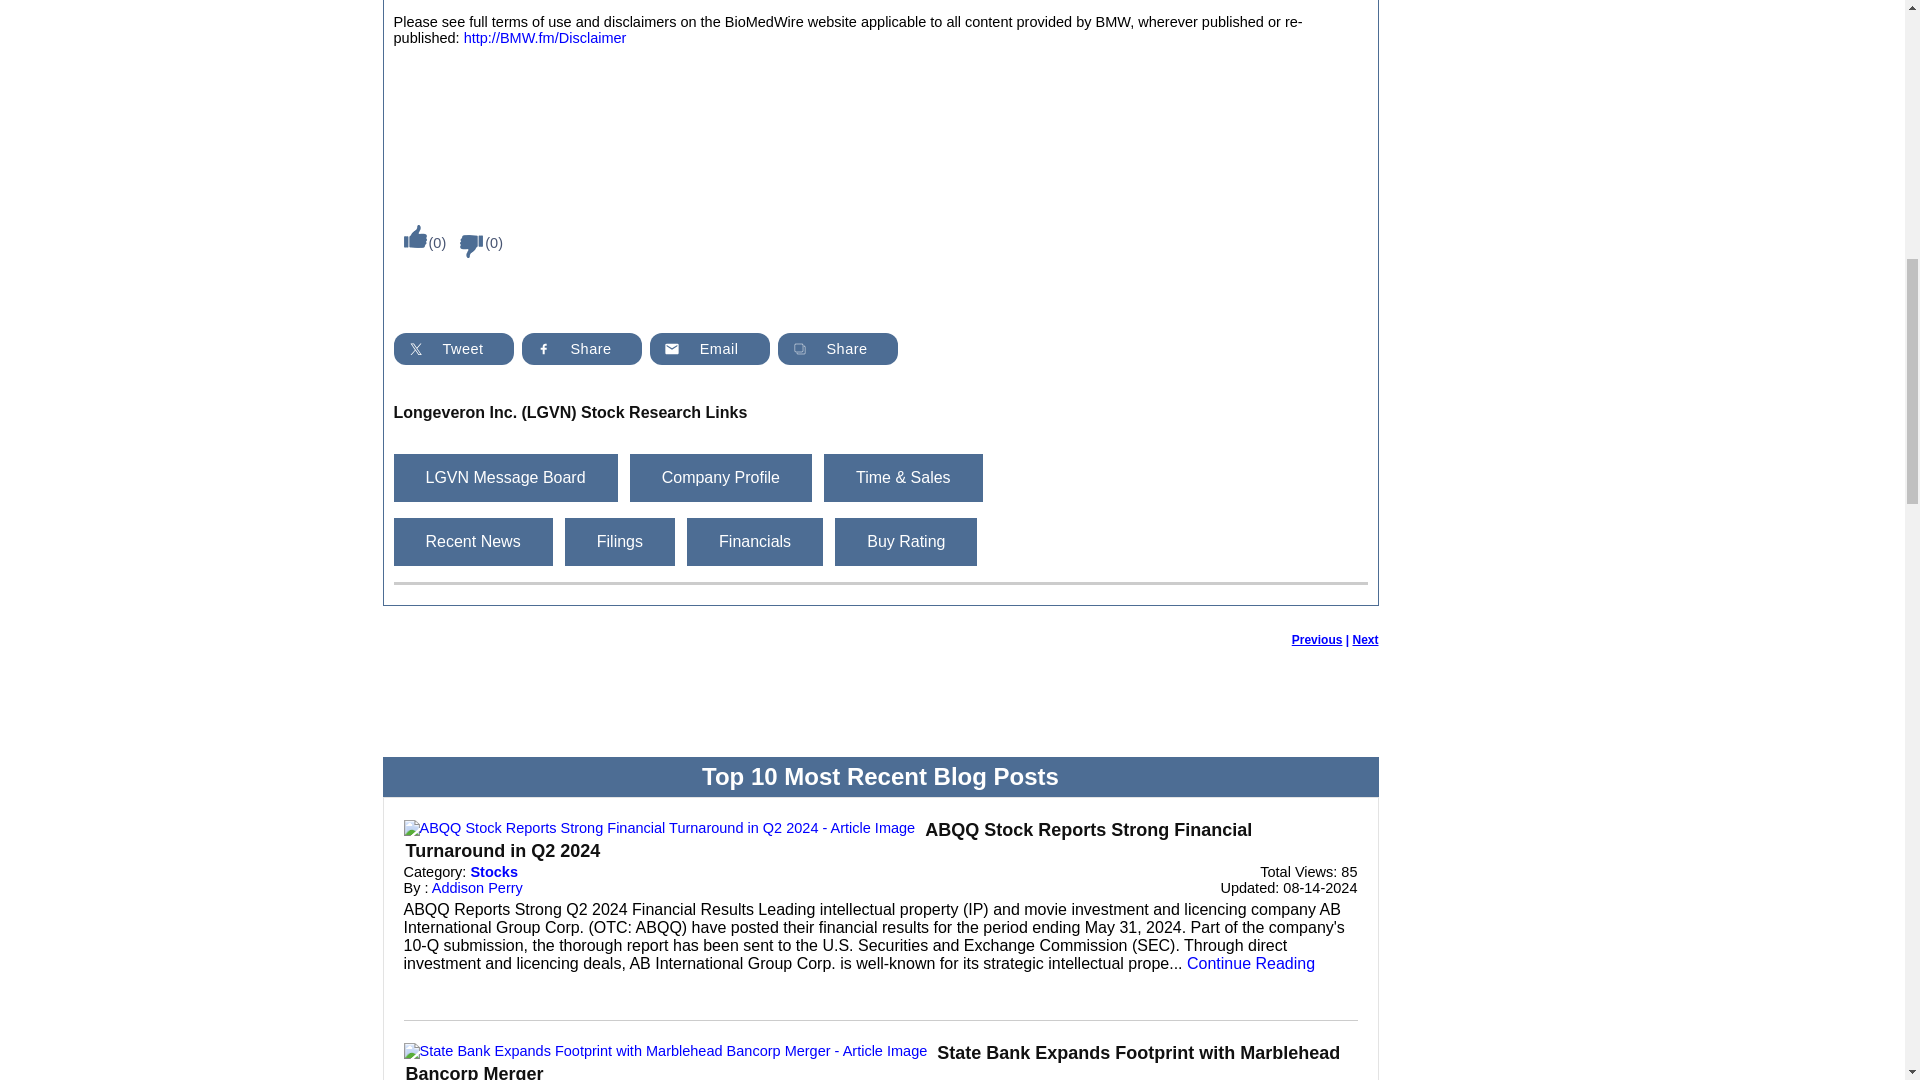 This screenshot has width=1920, height=1080. What do you see at coordinates (755, 541) in the screenshot?
I see `LGVN Stock Financials` at bounding box center [755, 541].